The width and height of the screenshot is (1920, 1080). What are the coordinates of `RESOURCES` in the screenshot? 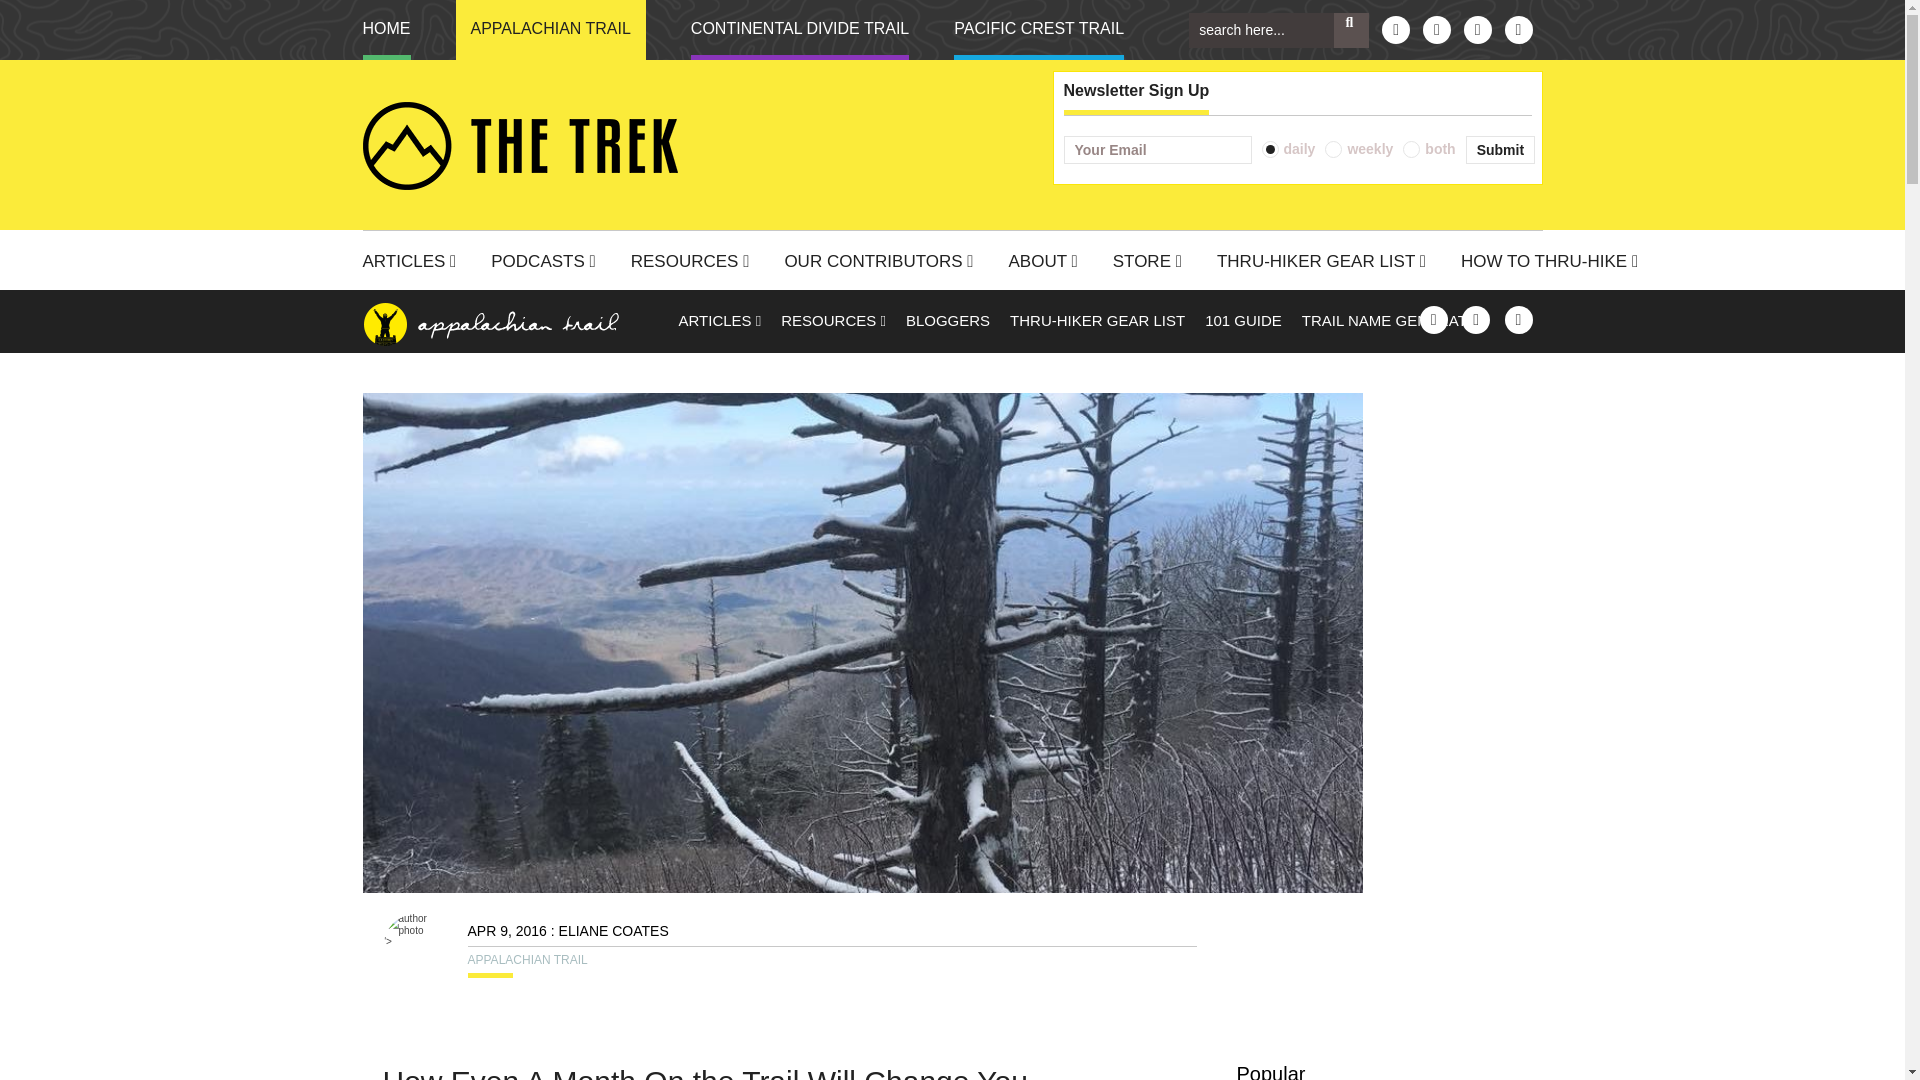 It's located at (698, 264).